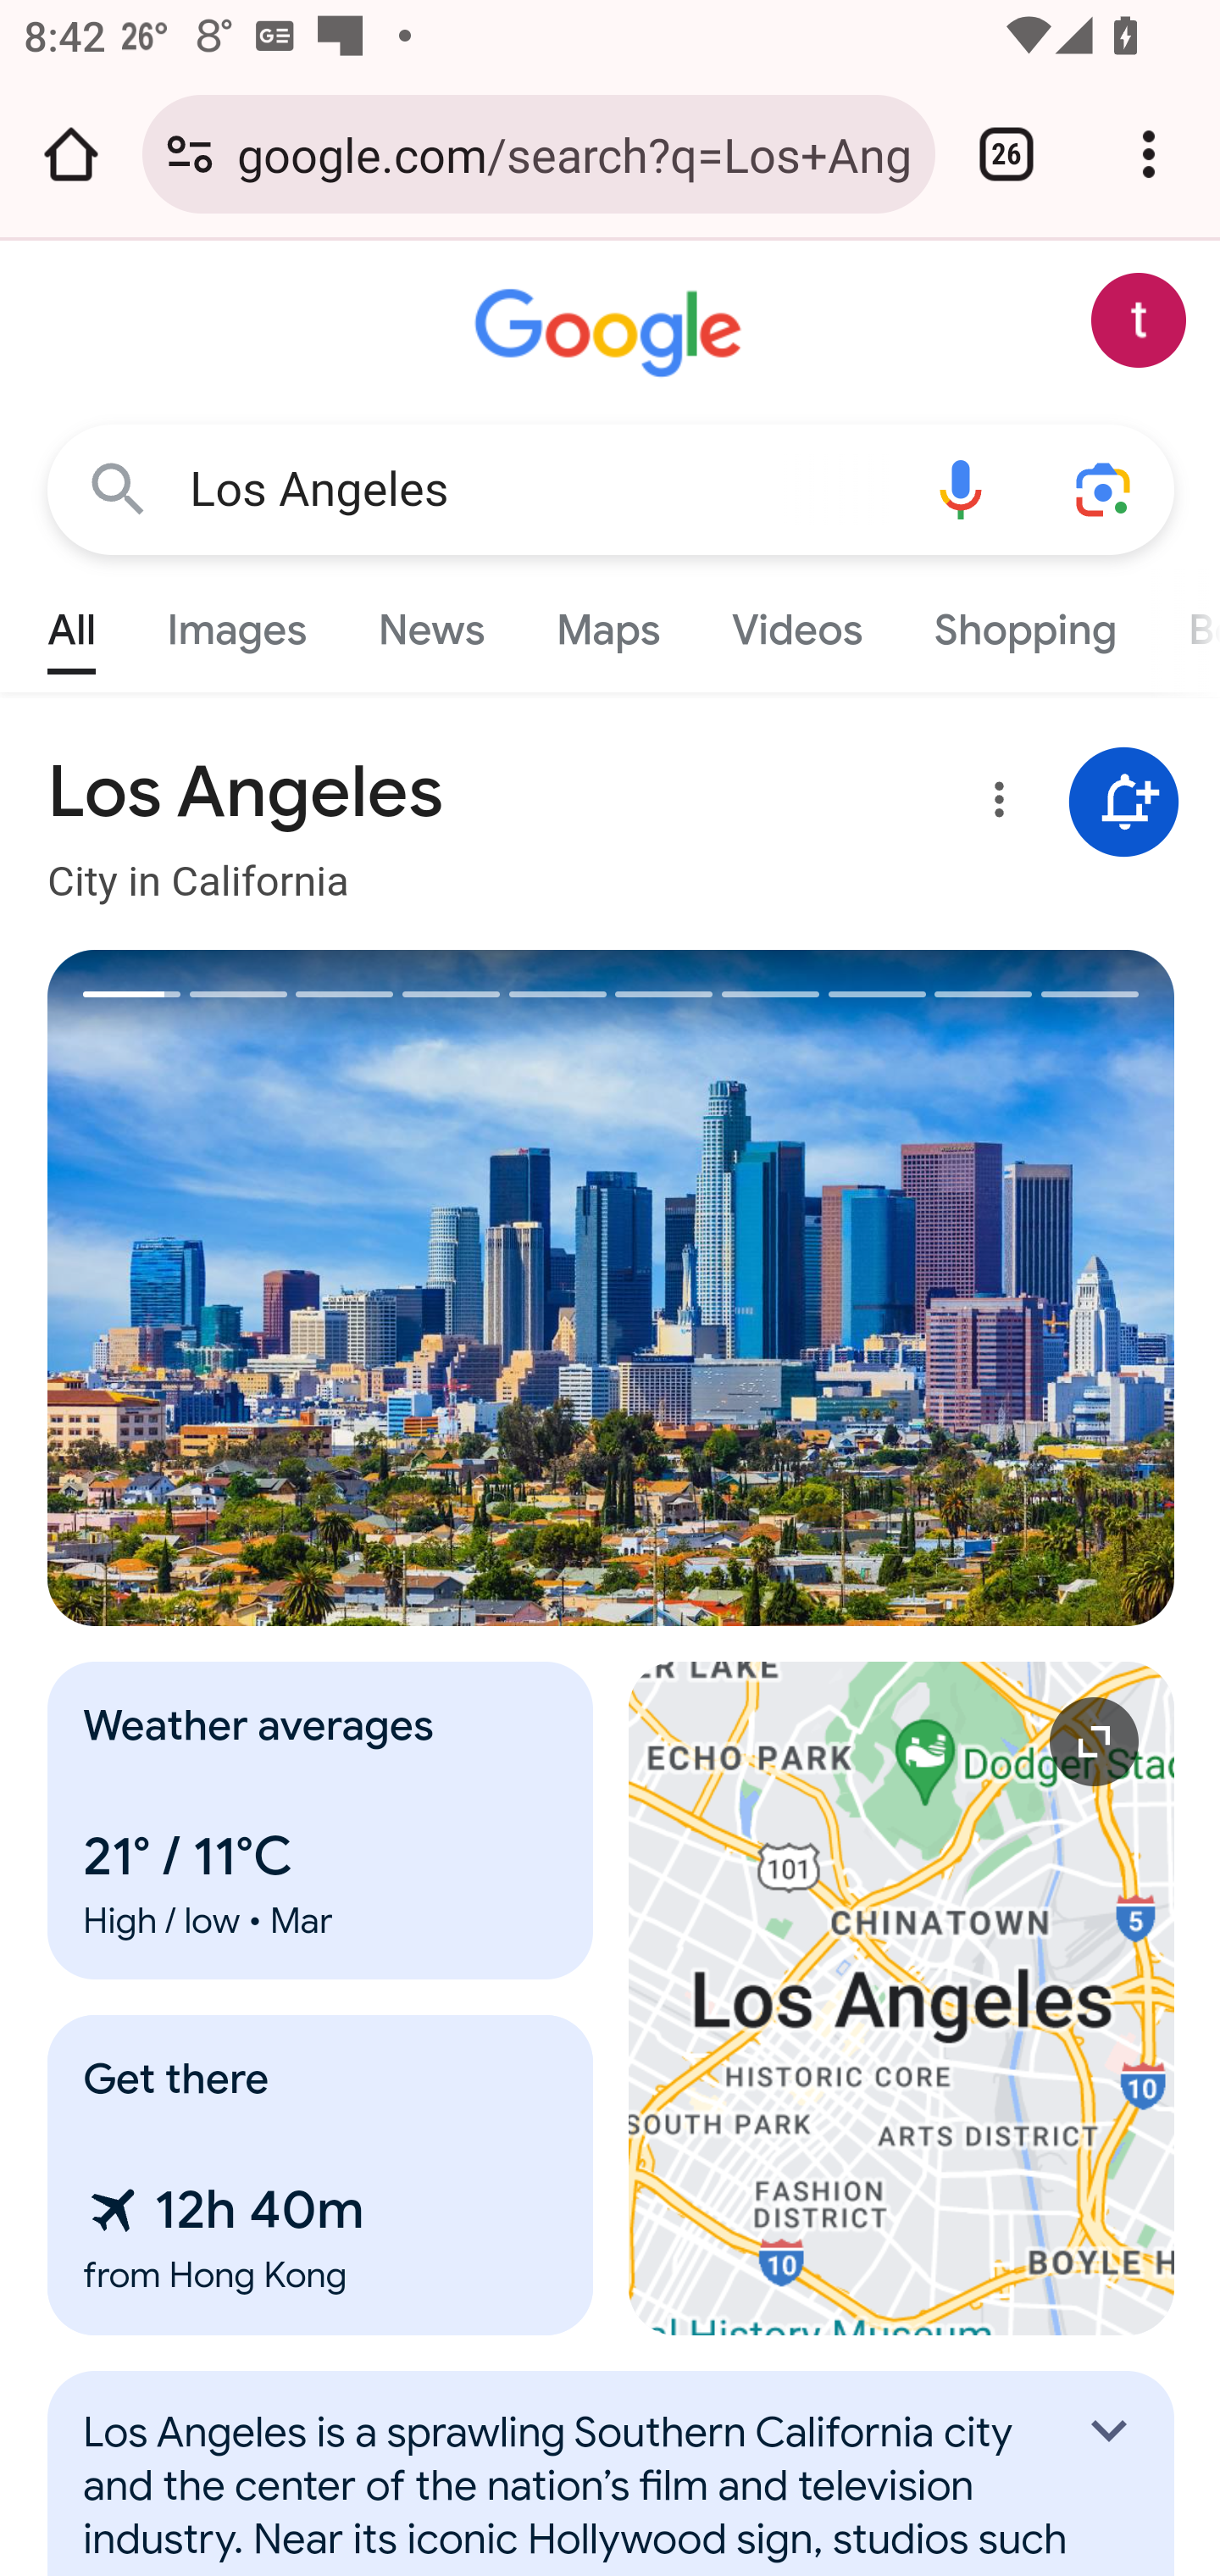 This screenshot has width=1220, height=2576. I want to click on Los Angeles, so click(539, 490).